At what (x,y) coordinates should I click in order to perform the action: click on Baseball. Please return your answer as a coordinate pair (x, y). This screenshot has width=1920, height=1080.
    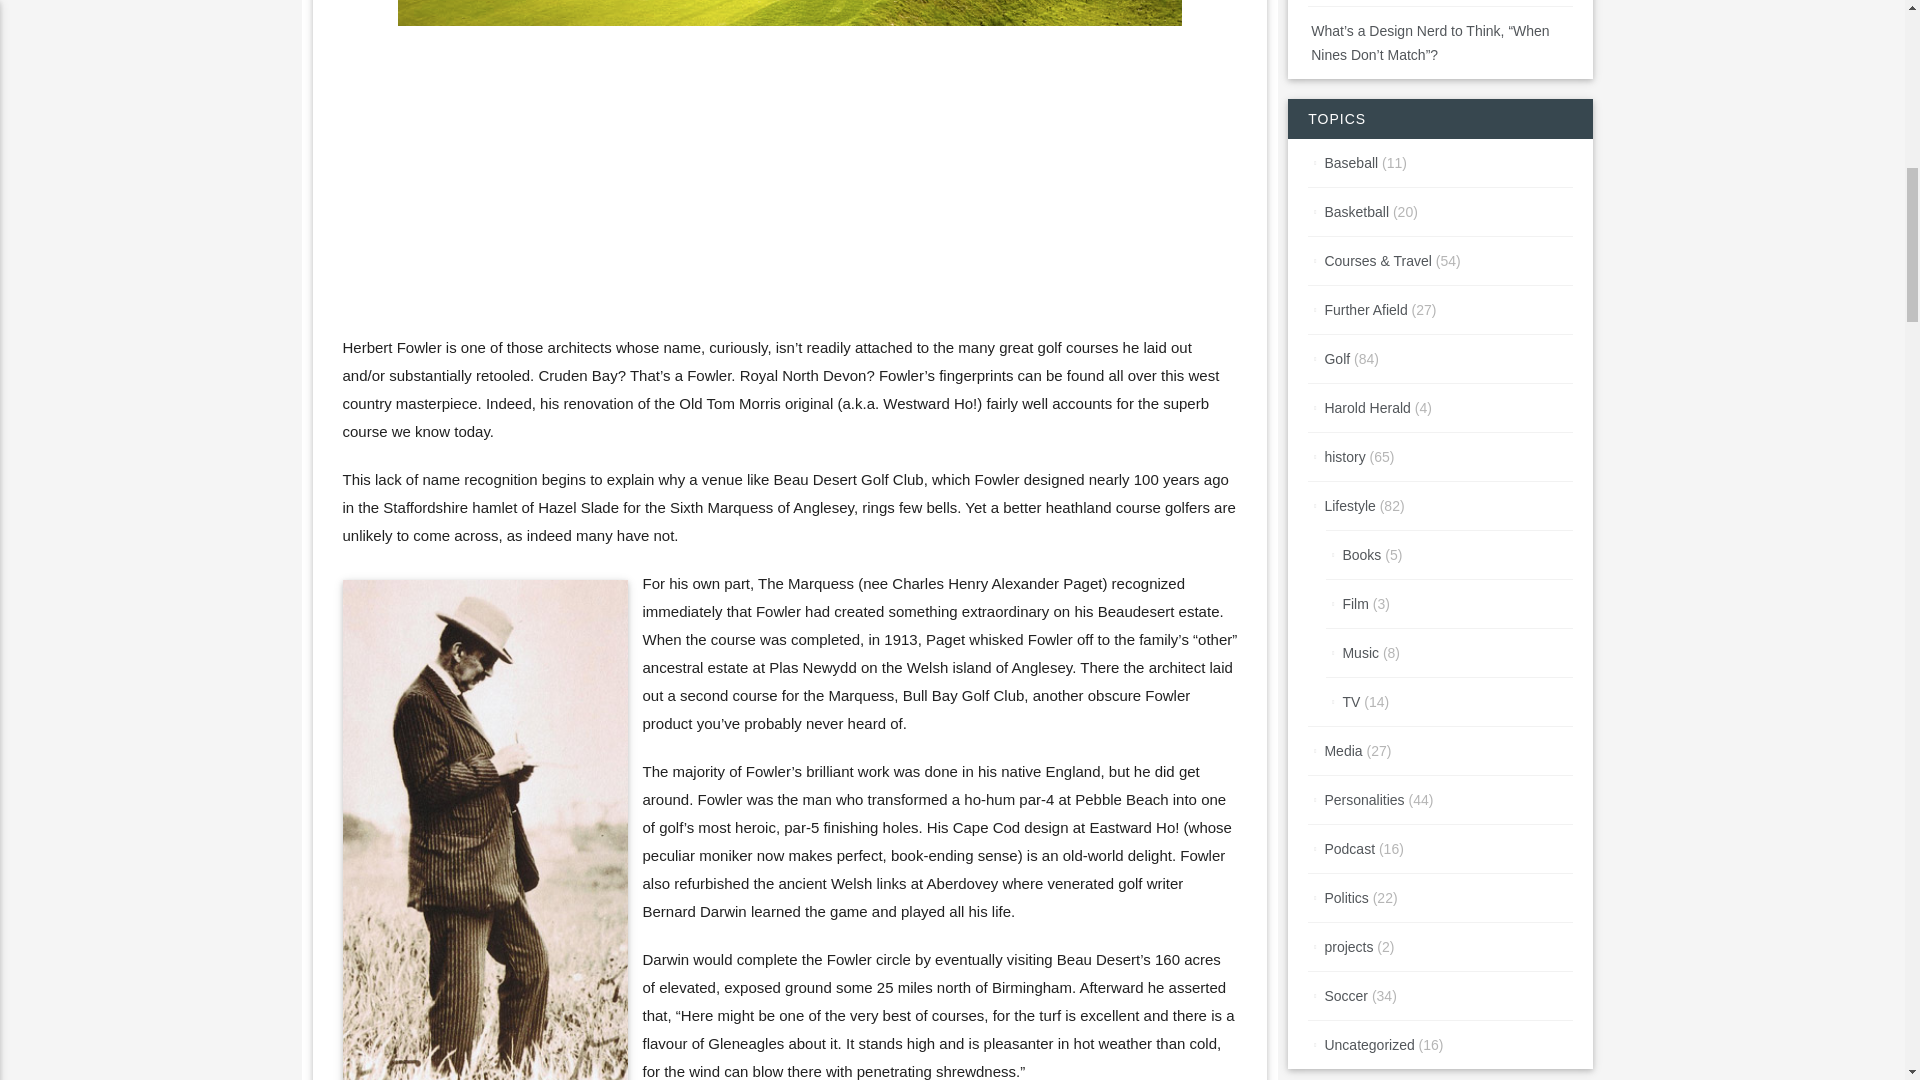
    Looking at the image, I should click on (1351, 162).